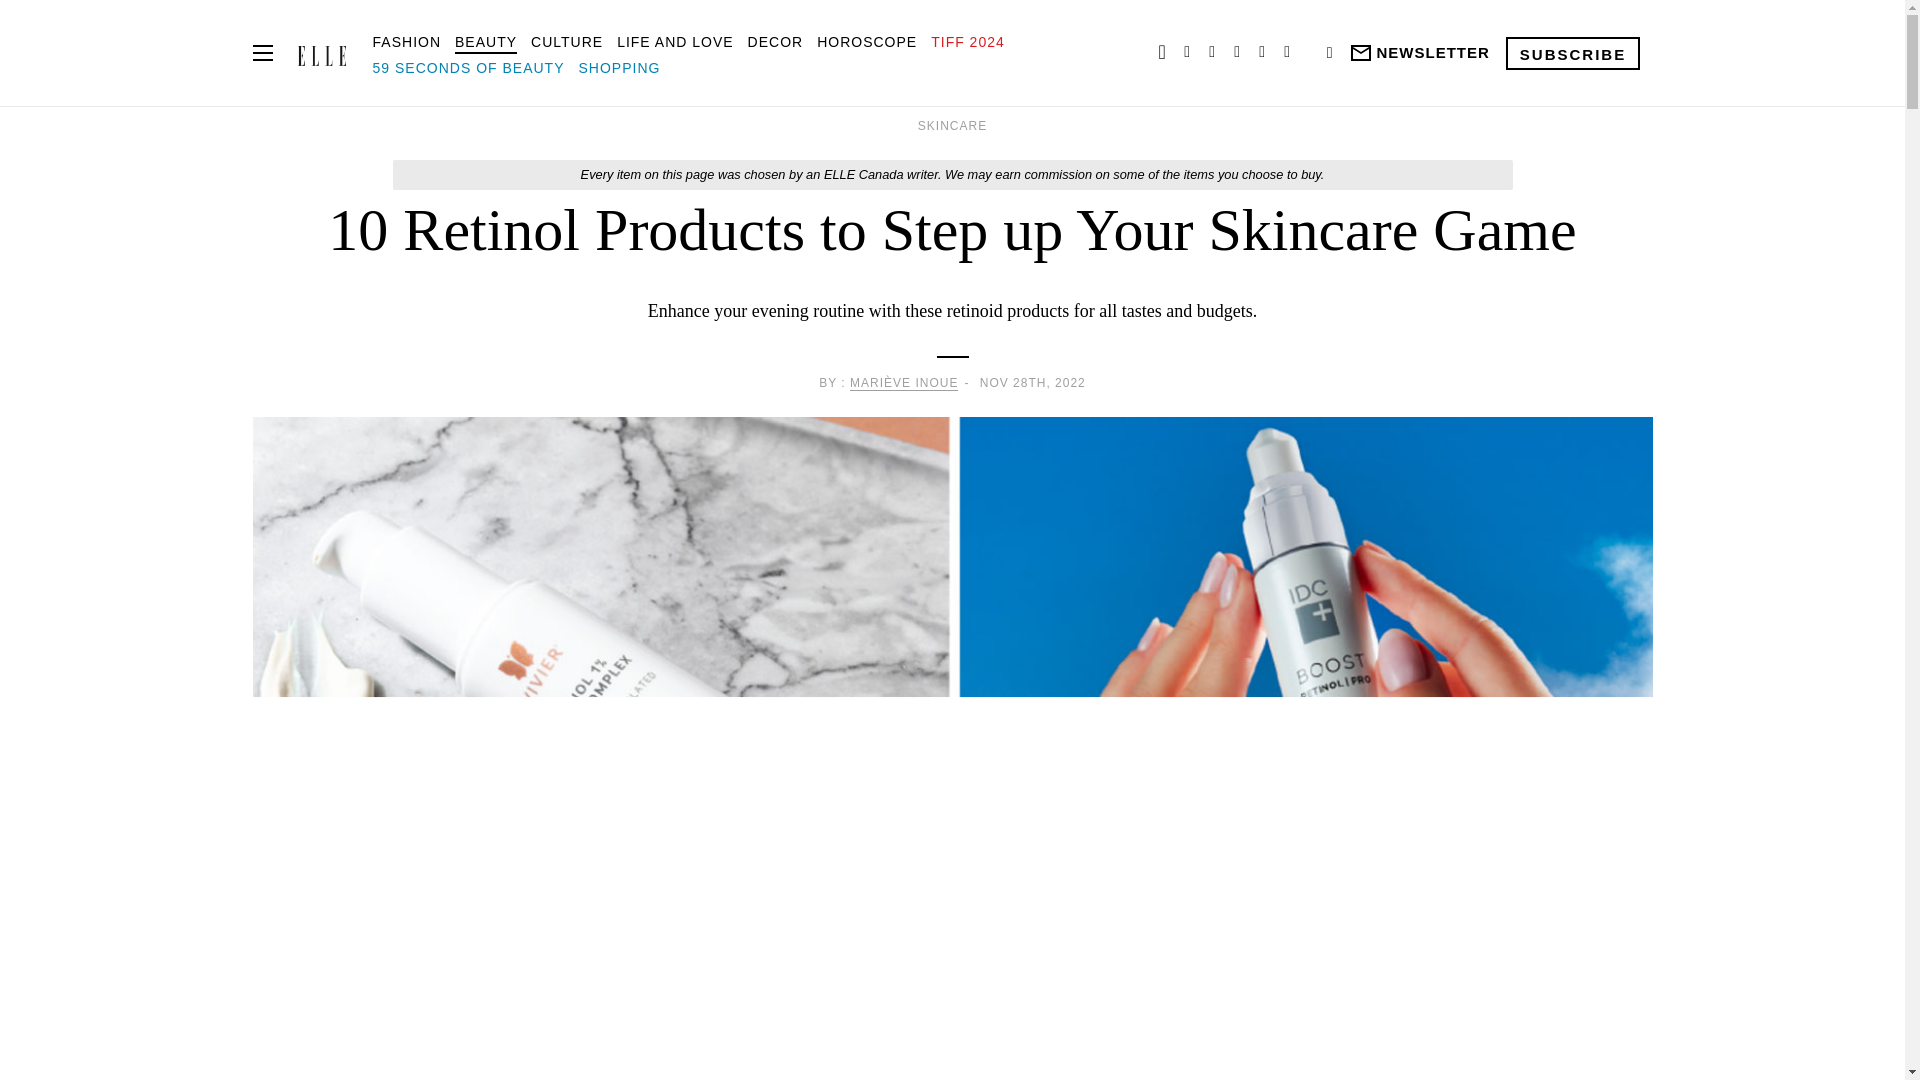 This screenshot has height=1080, width=1920. Describe the element at coordinates (968, 41) in the screenshot. I see `TIFF 2024` at that location.